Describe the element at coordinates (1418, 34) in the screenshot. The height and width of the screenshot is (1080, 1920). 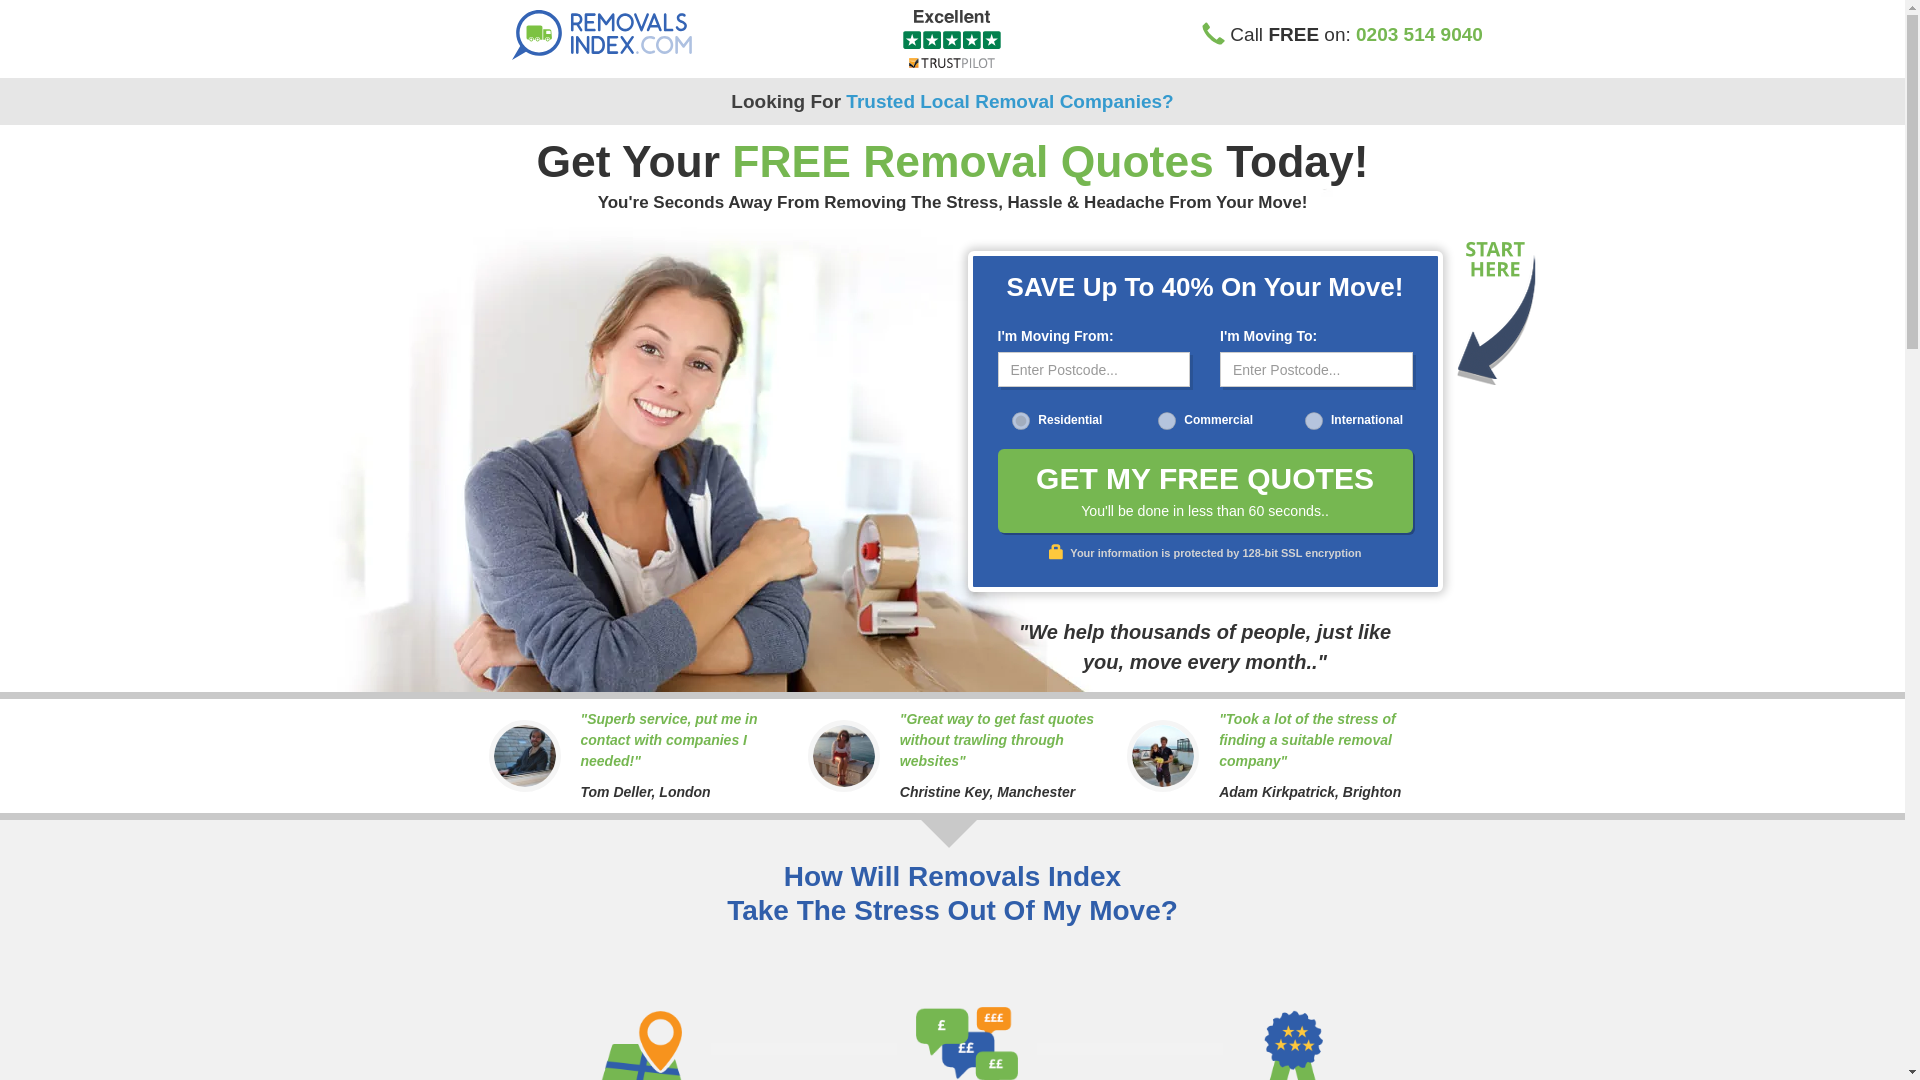
I see `0203 514 9040` at that location.